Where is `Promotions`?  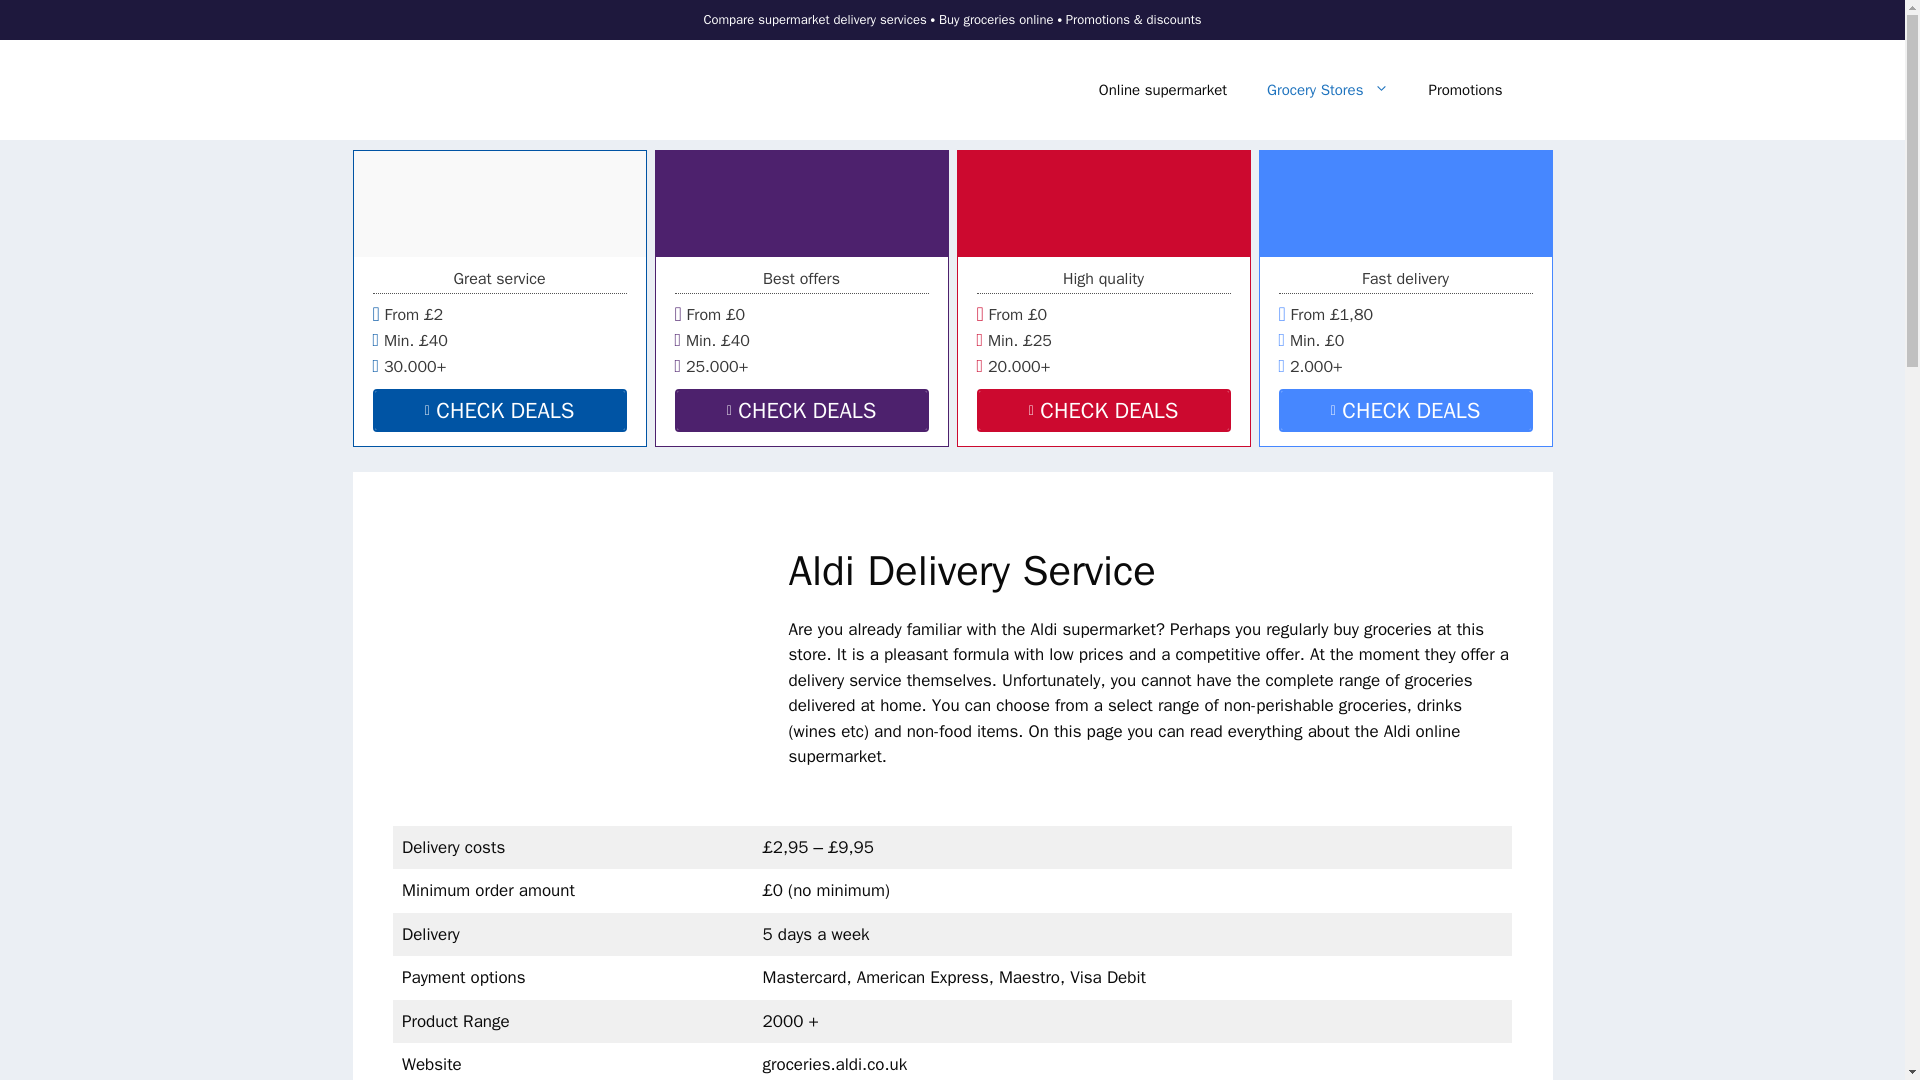 Promotions is located at coordinates (1464, 90).